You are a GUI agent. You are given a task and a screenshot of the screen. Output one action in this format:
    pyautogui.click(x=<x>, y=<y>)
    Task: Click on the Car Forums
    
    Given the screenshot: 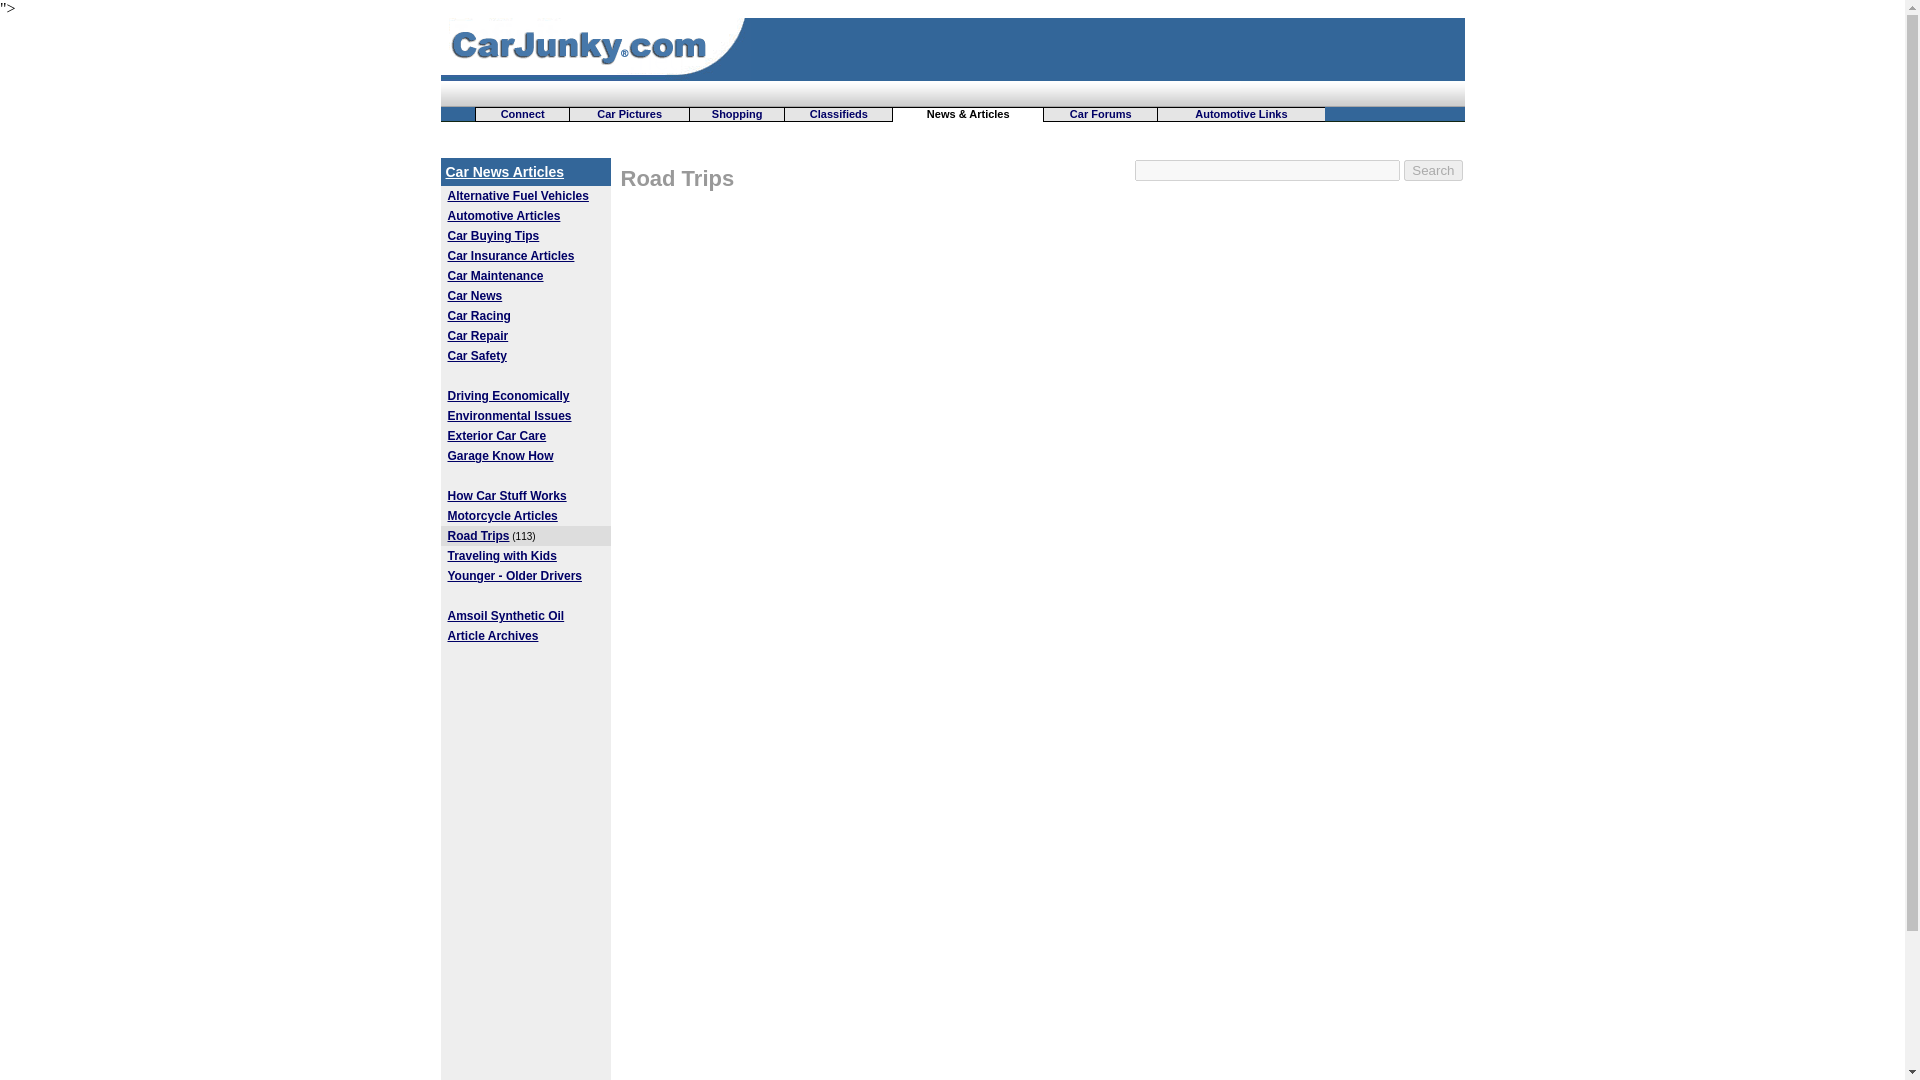 What is the action you would take?
    pyautogui.click(x=1100, y=113)
    